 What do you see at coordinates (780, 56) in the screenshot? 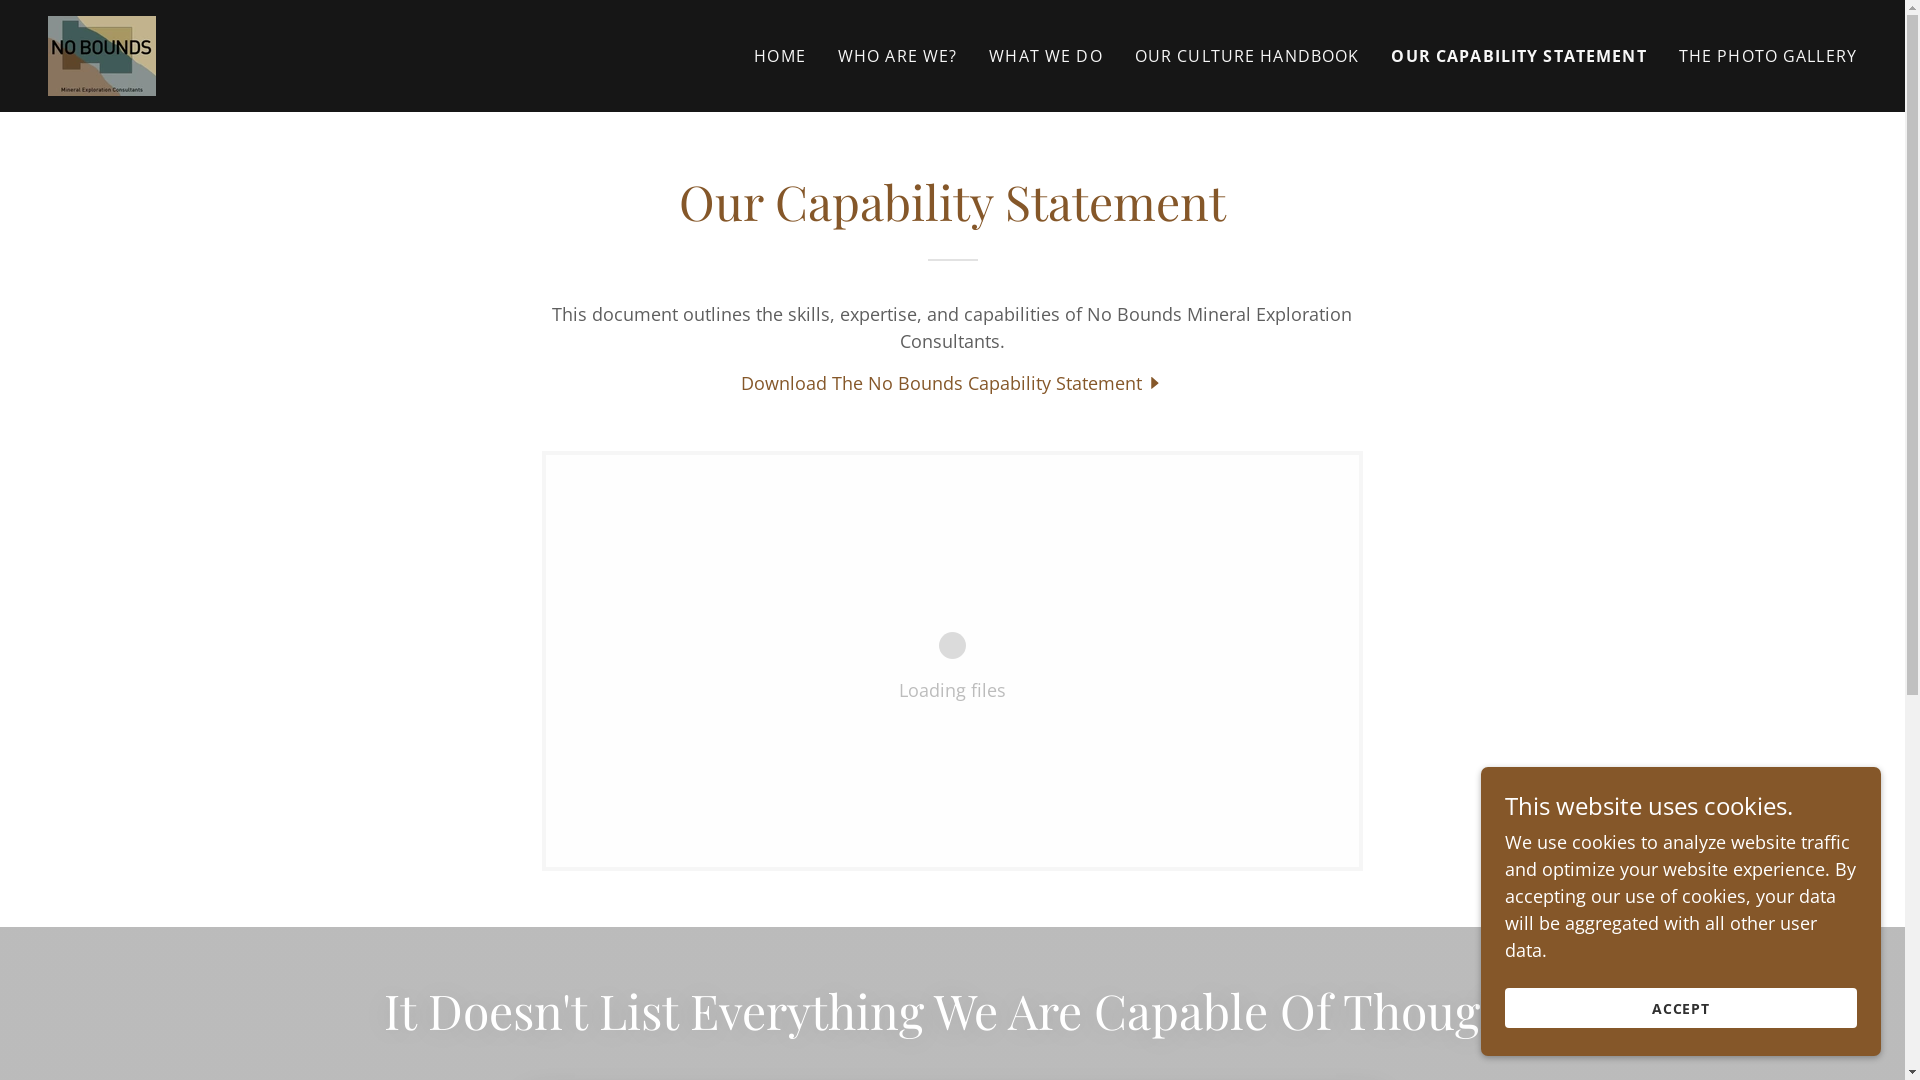
I see `HOME` at bounding box center [780, 56].